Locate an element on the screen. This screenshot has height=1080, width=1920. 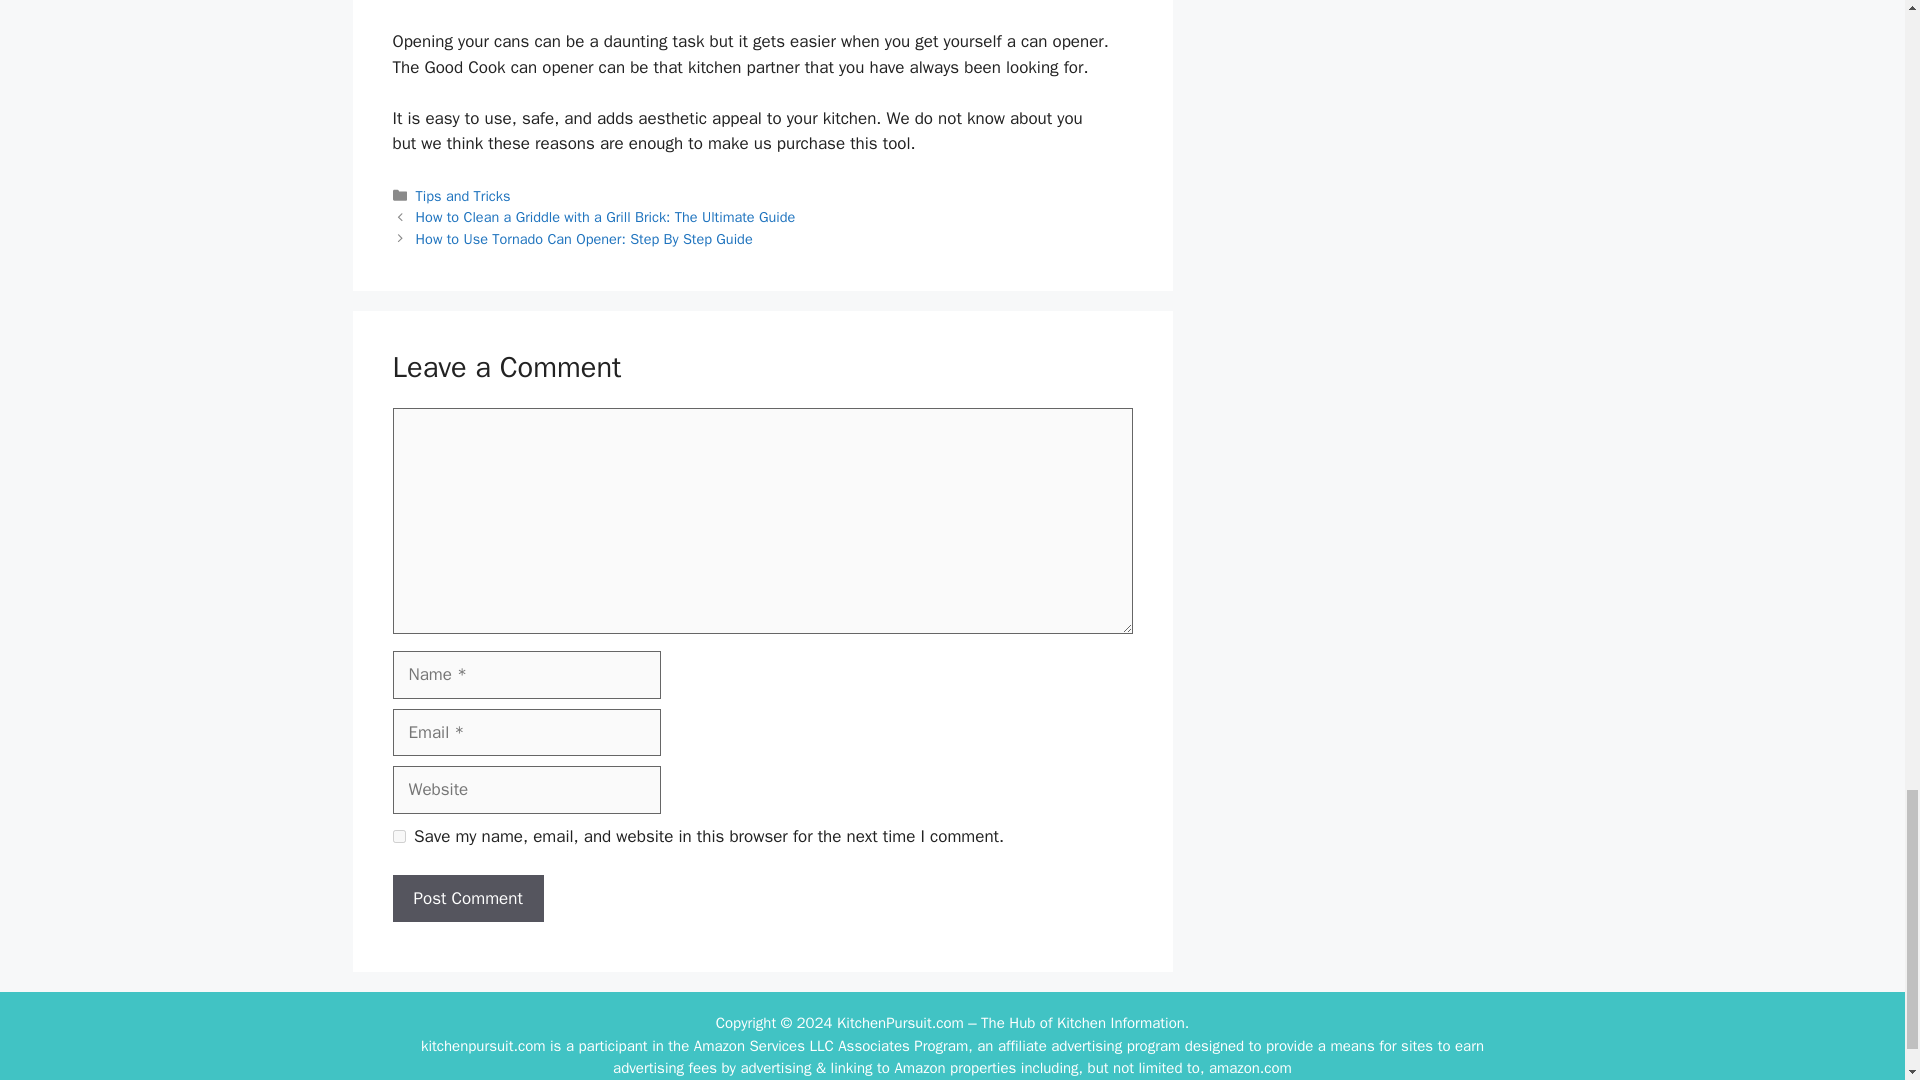
yes is located at coordinates (398, 836).